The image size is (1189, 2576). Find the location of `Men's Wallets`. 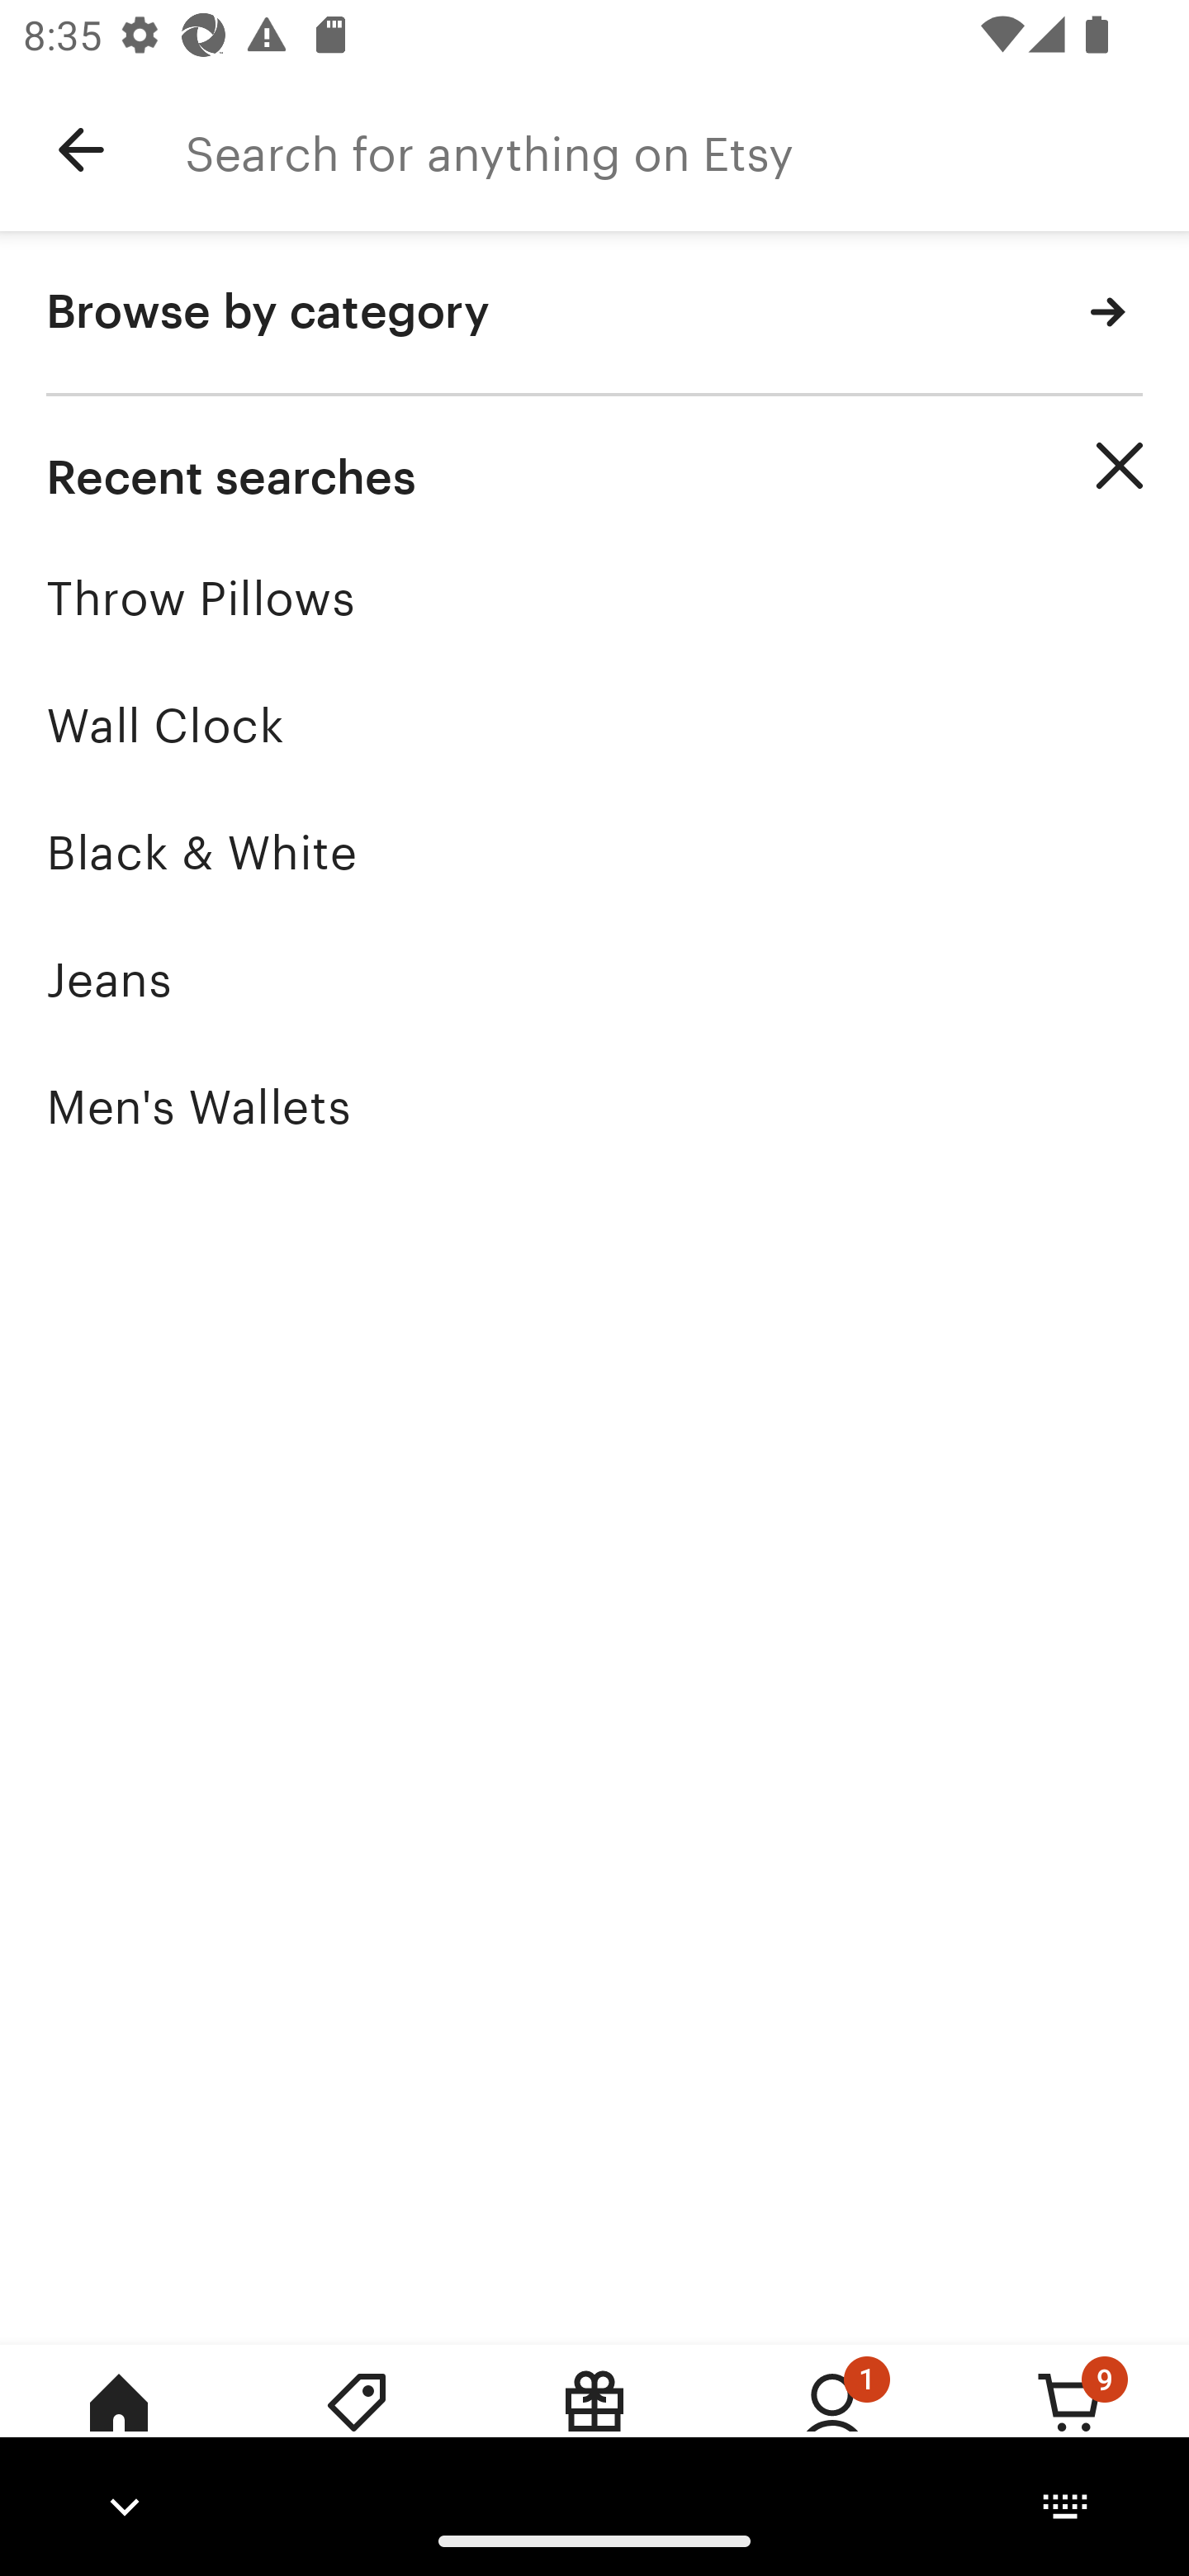

Men's Wallets is located at coordinates (594, 1106).